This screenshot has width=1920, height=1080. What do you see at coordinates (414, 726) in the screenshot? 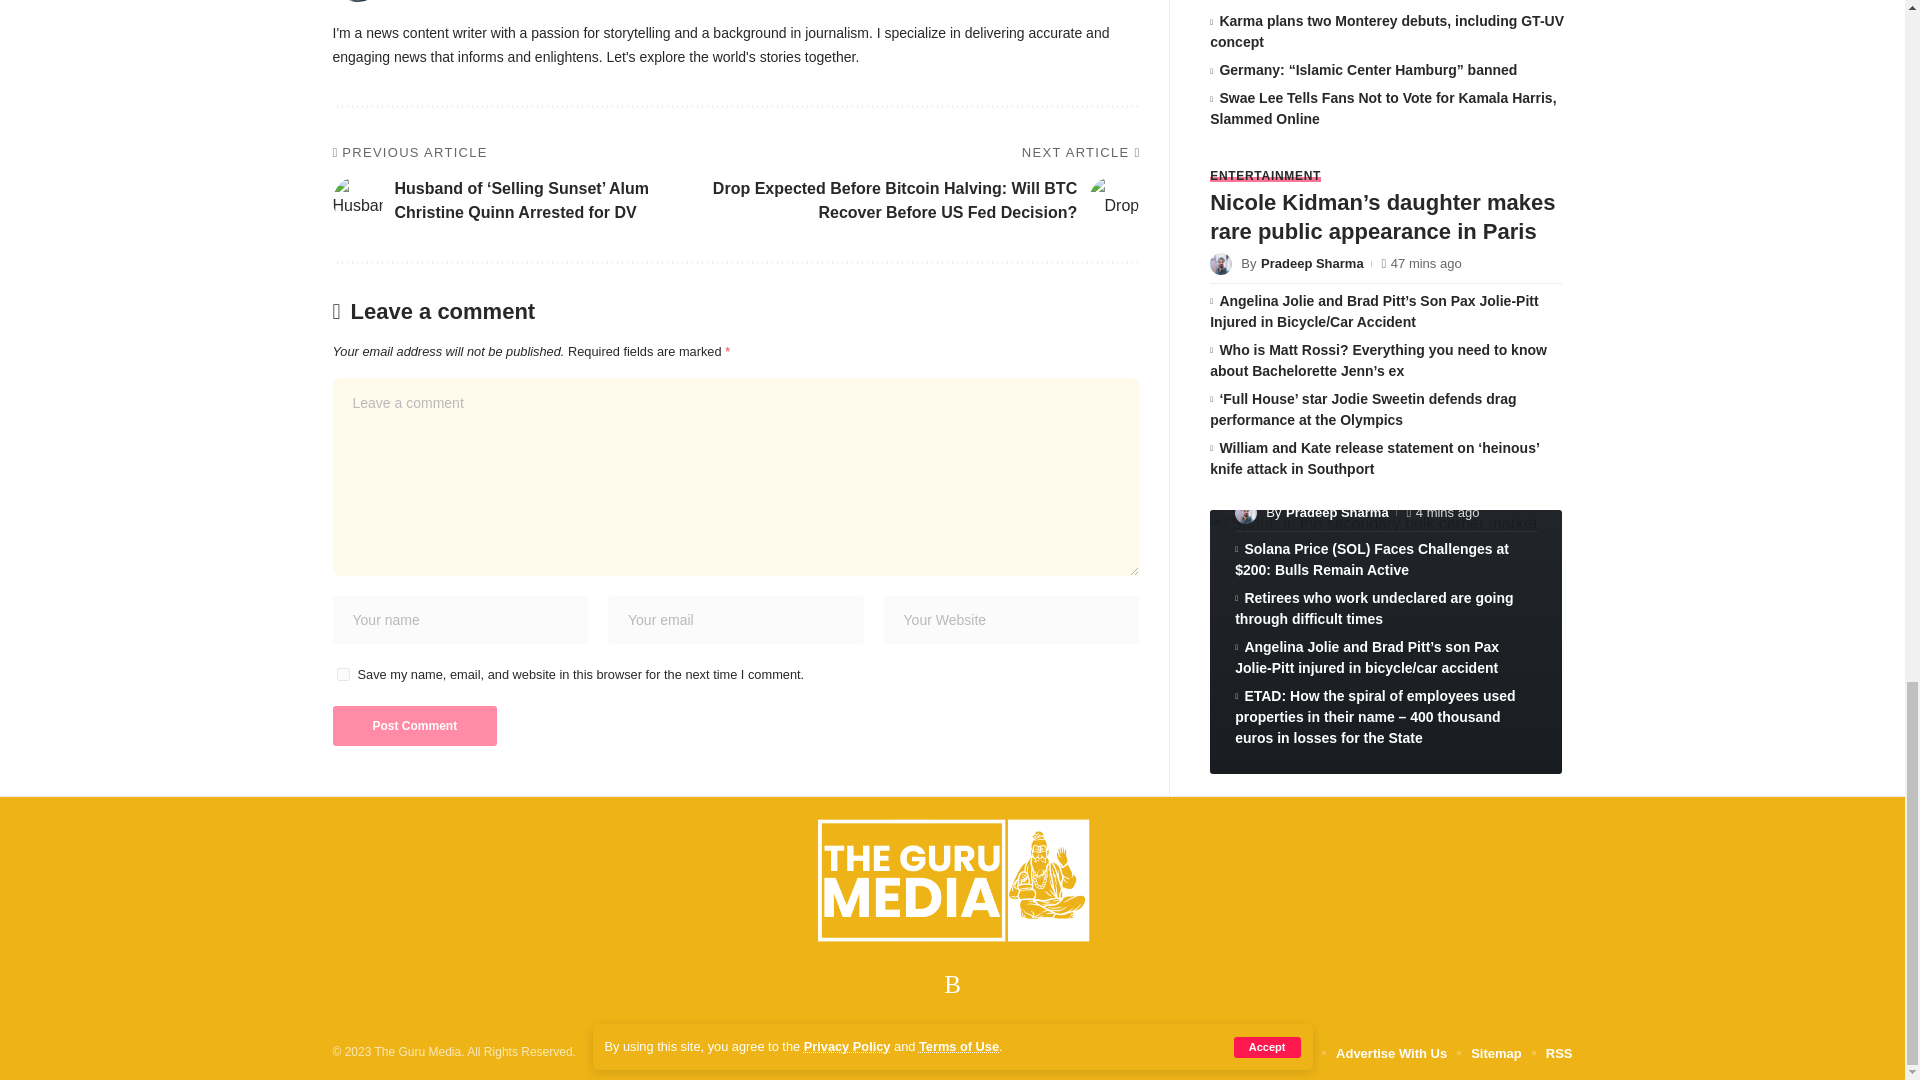
I see `Post Comment` at bounding box center [414, 726].